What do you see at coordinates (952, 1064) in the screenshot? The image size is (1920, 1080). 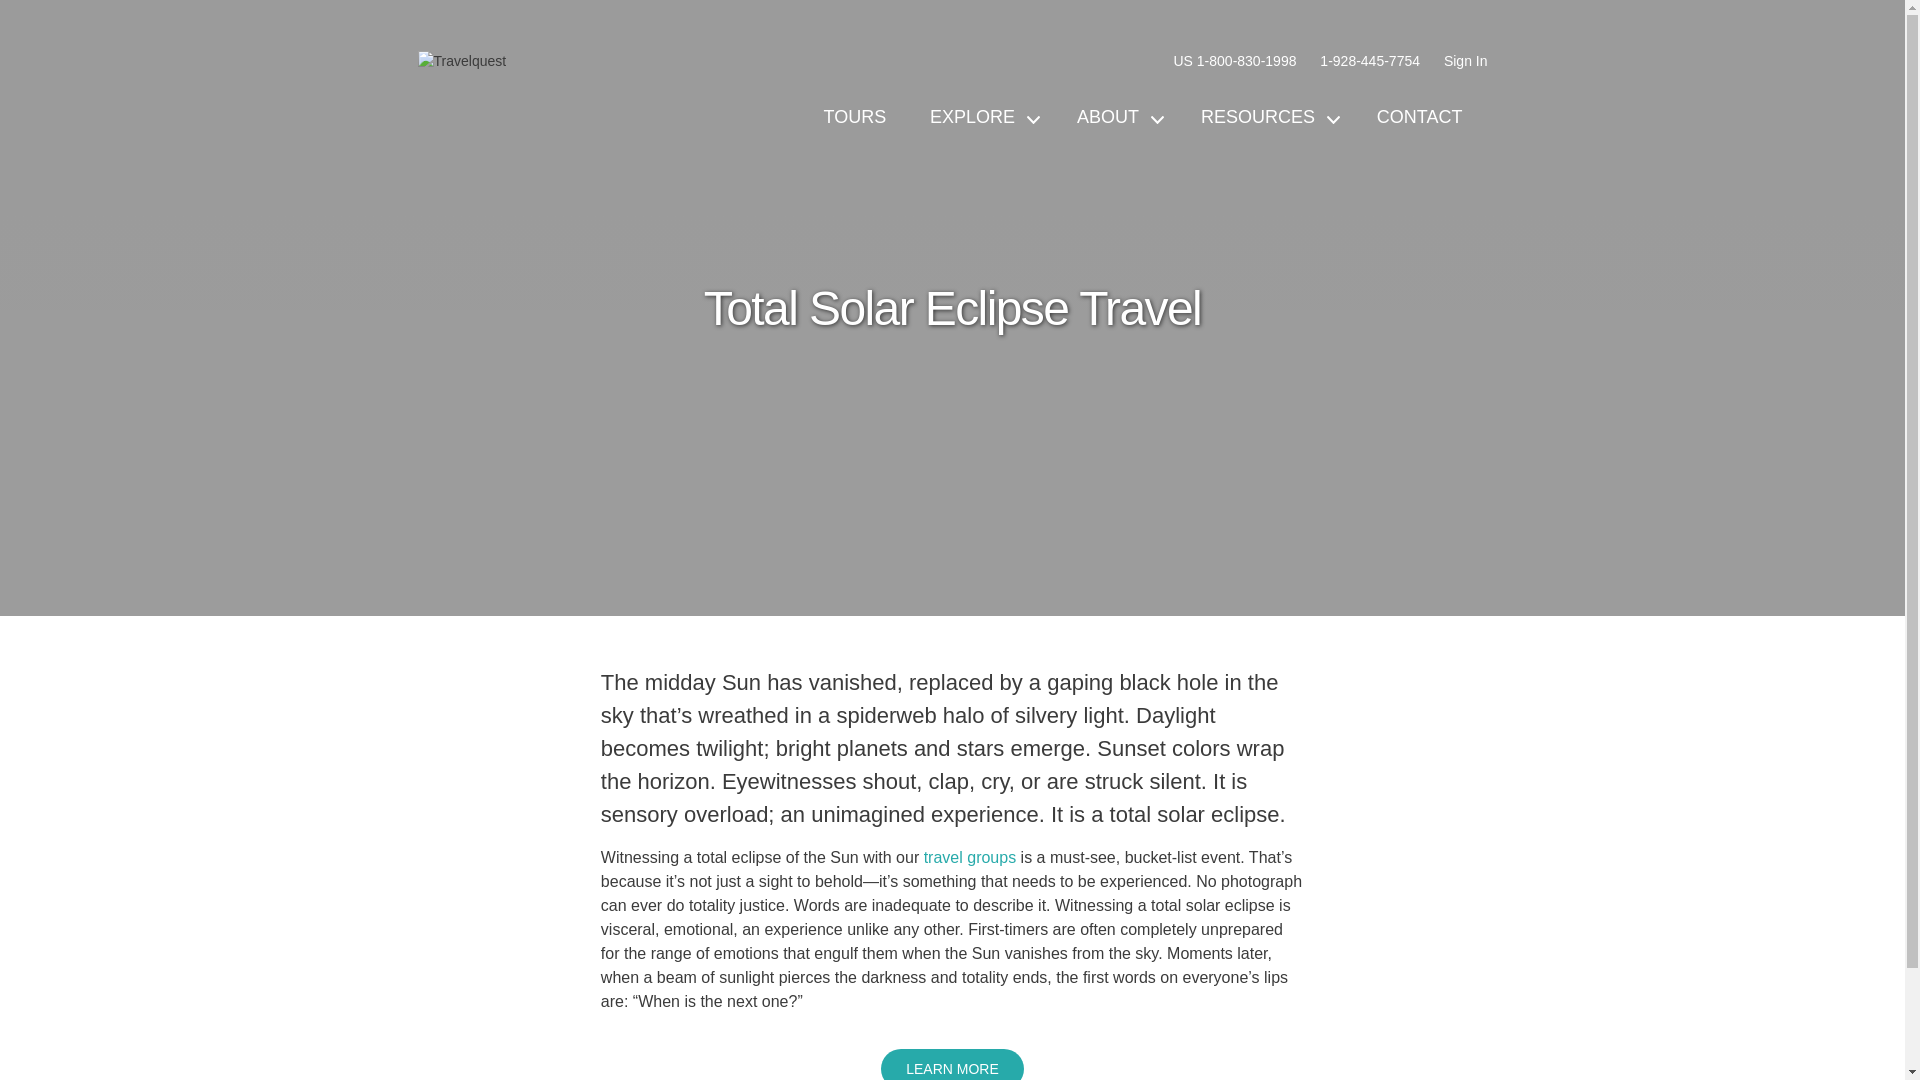 I see `LEARN MORE` at bounding box center [952, 1064].